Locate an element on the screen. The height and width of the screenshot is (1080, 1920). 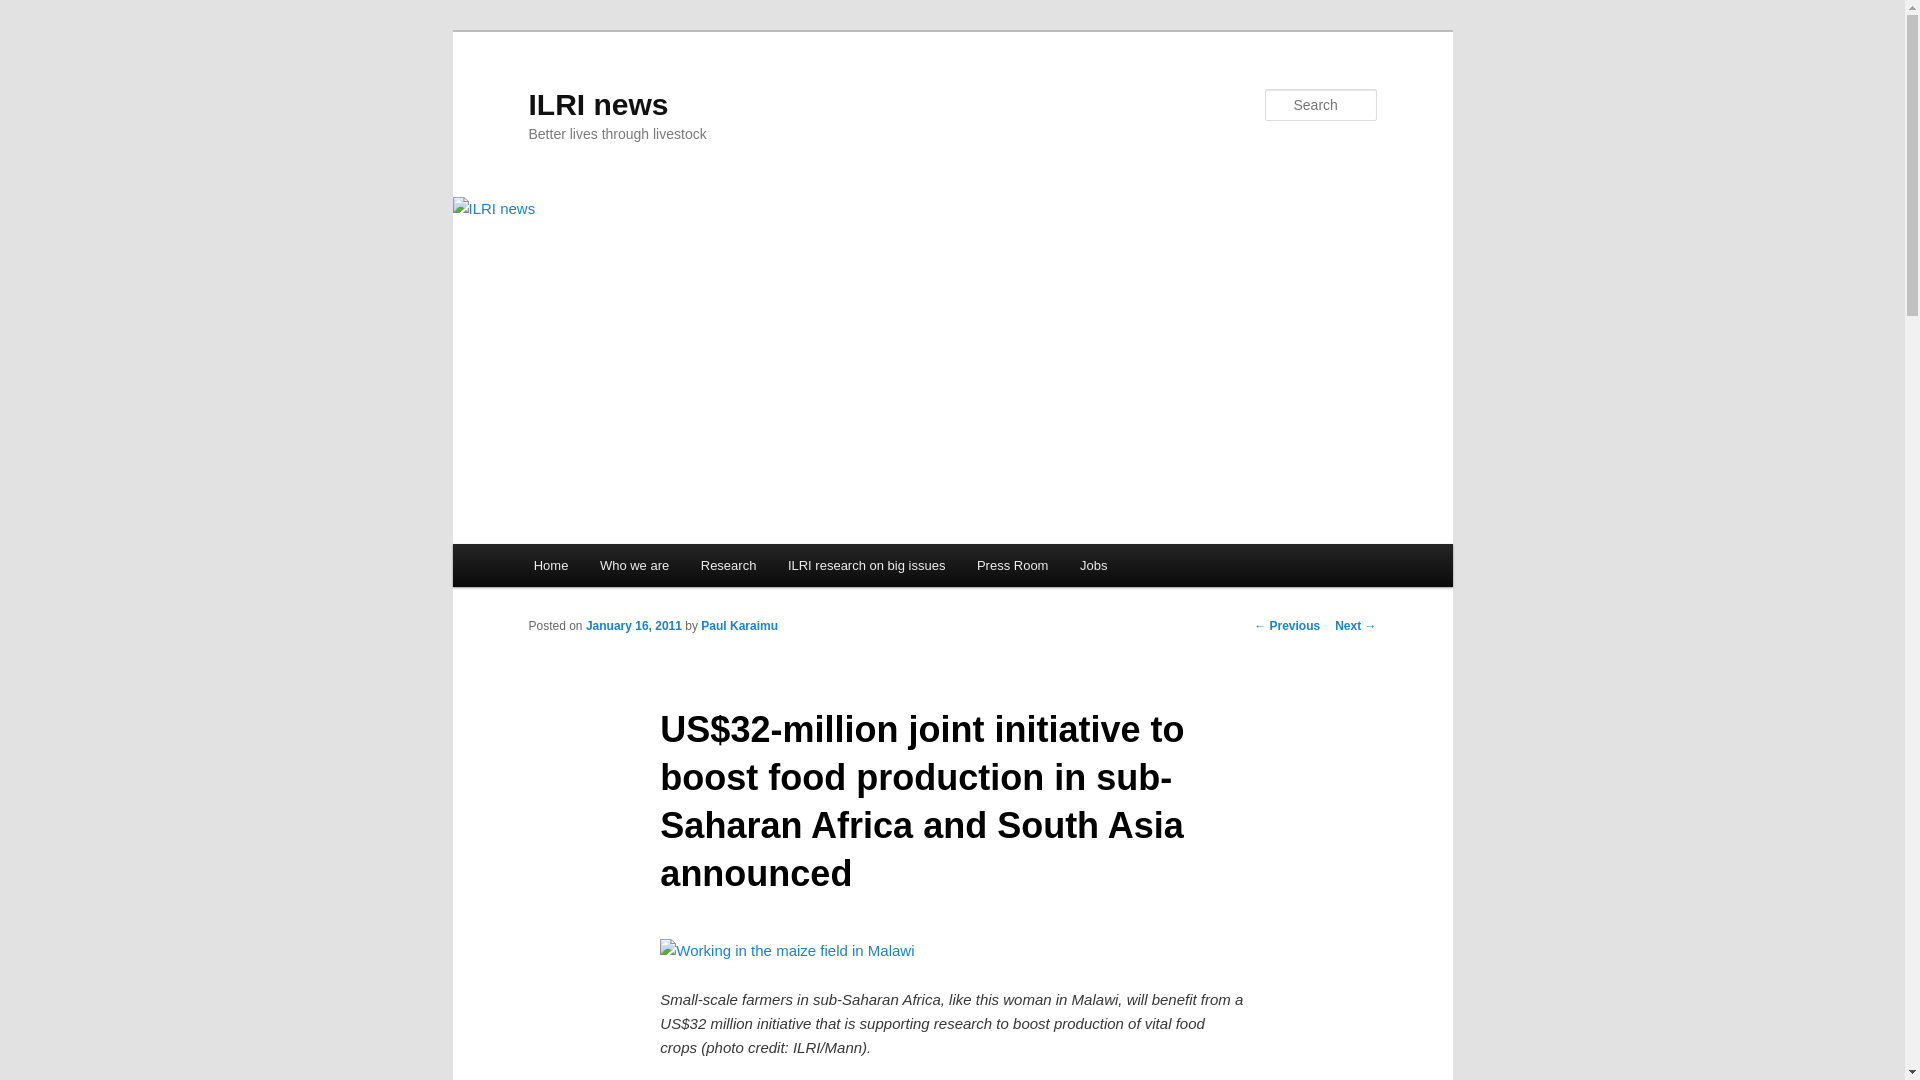
January 16, 2011 is located at coordinates (633, 625).